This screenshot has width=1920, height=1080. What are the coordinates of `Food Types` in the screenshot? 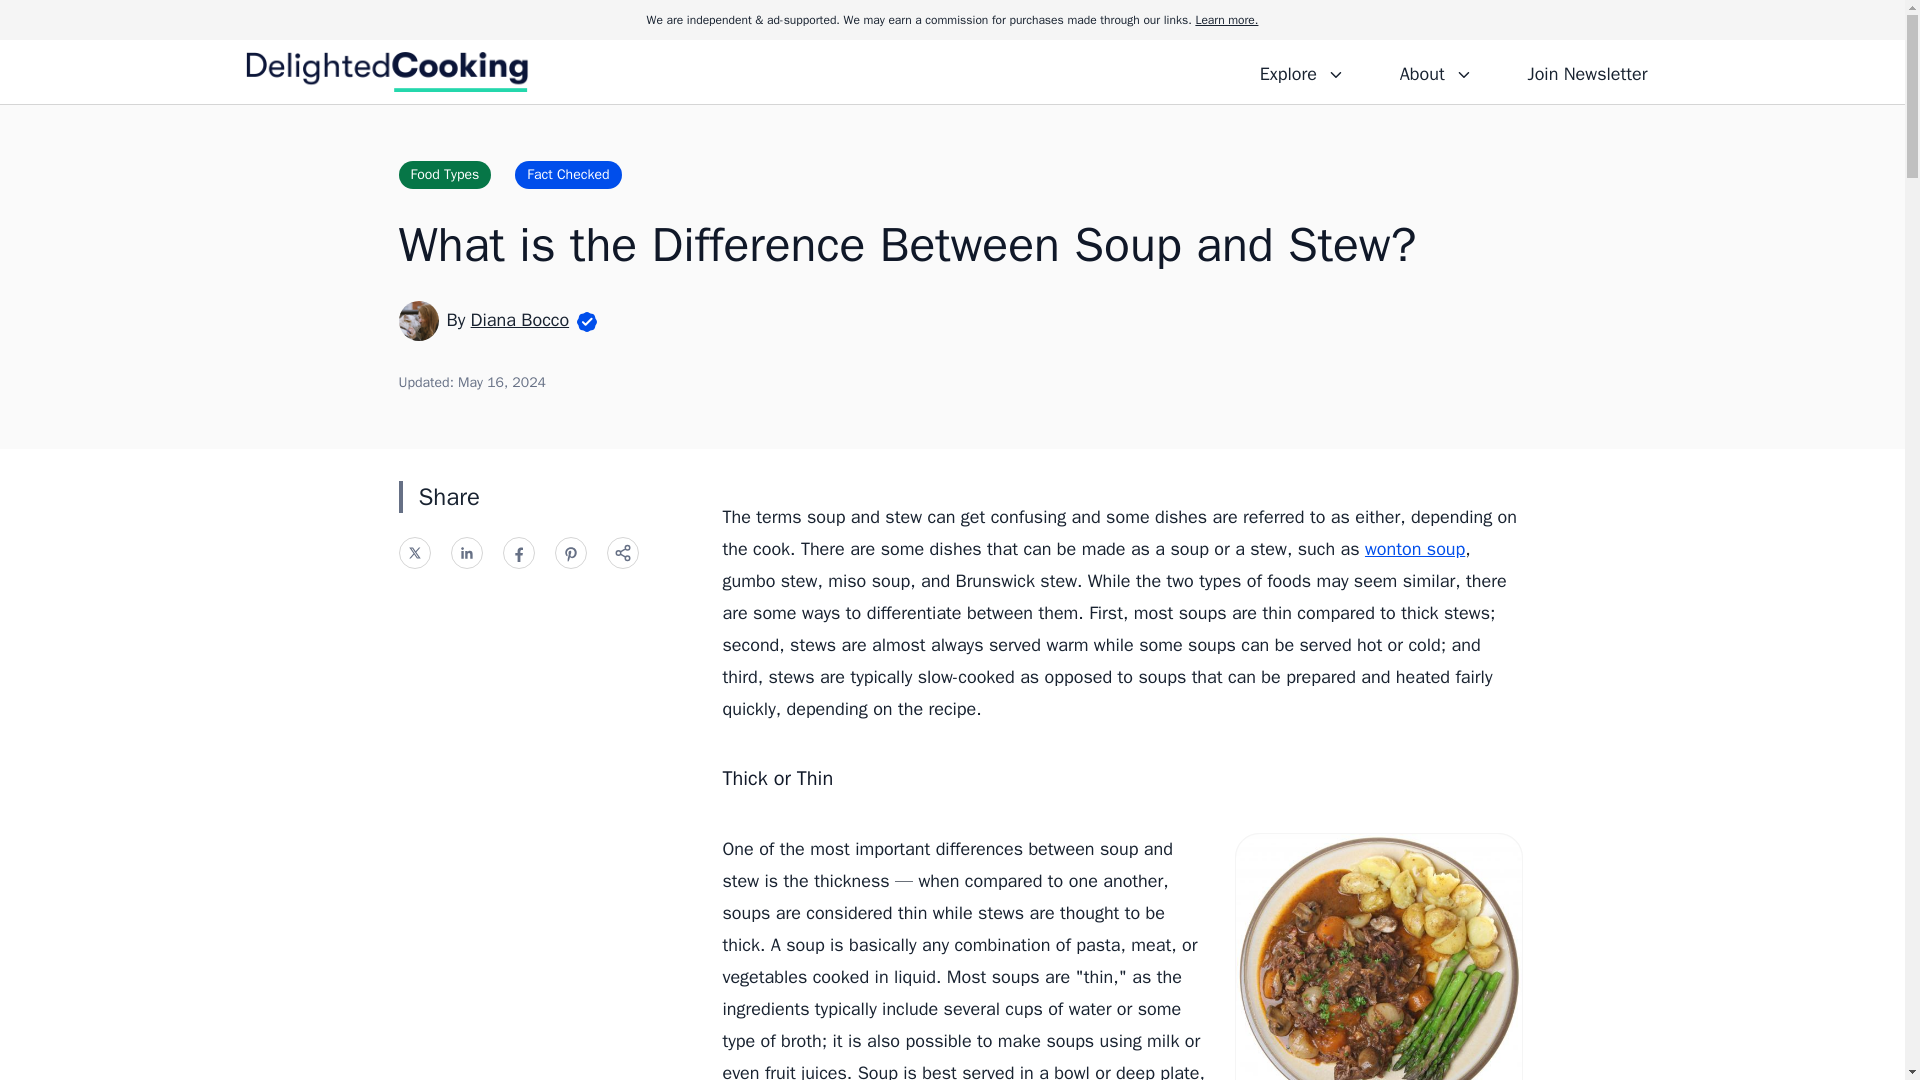 It's located at (444, 174).